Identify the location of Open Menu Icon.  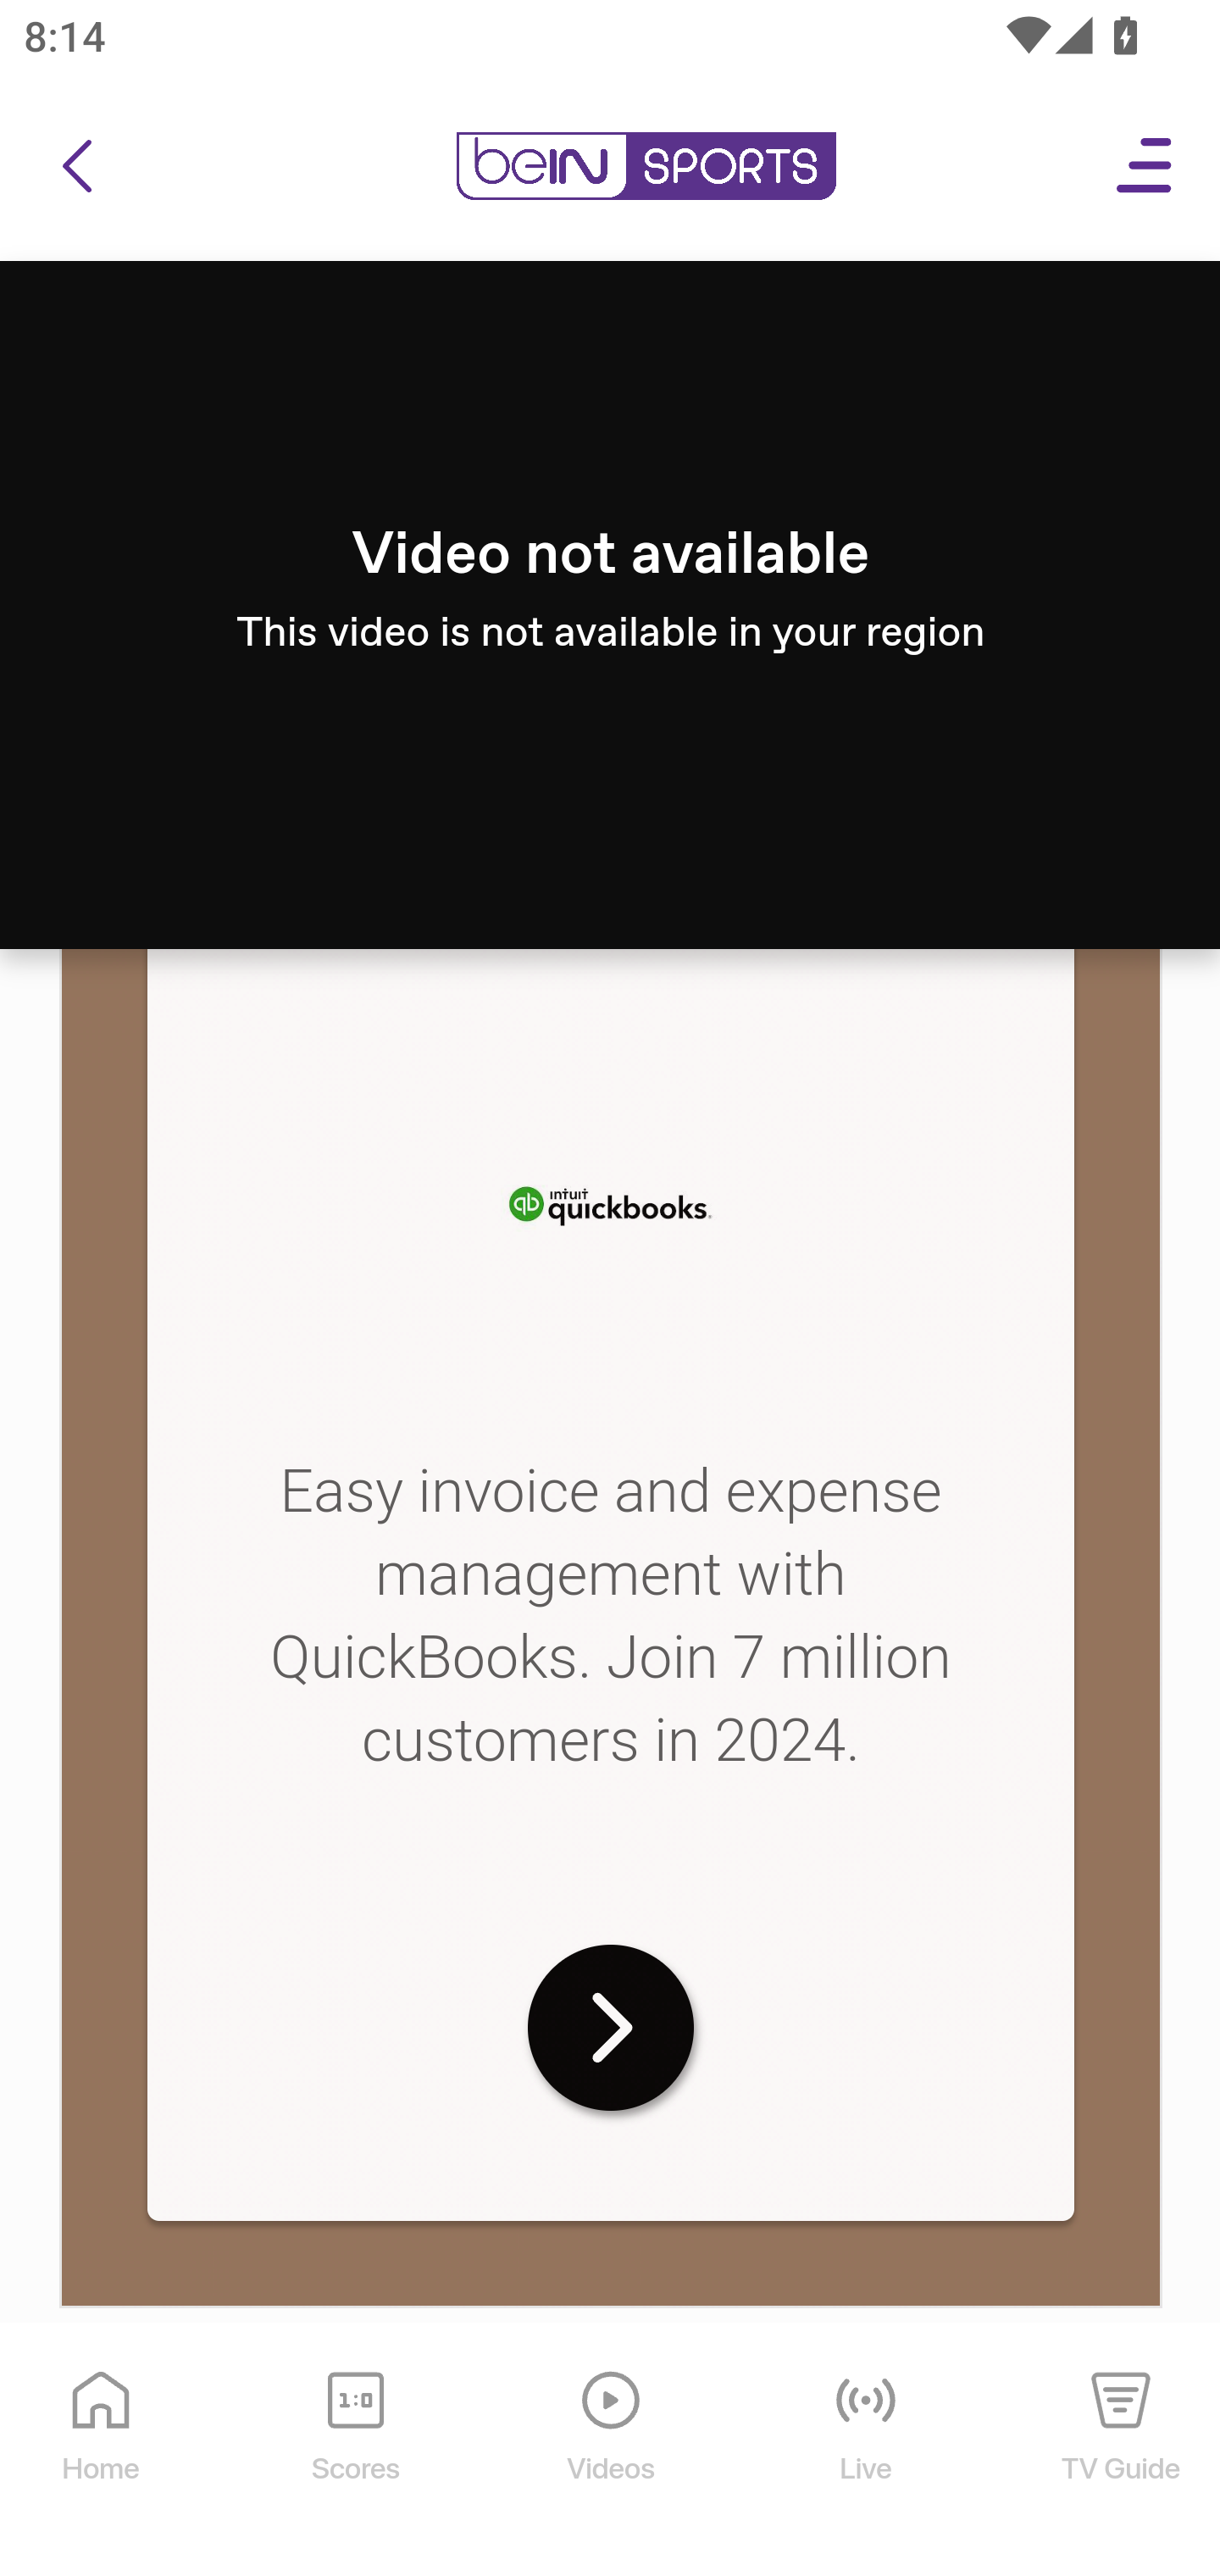
(1145, 167).